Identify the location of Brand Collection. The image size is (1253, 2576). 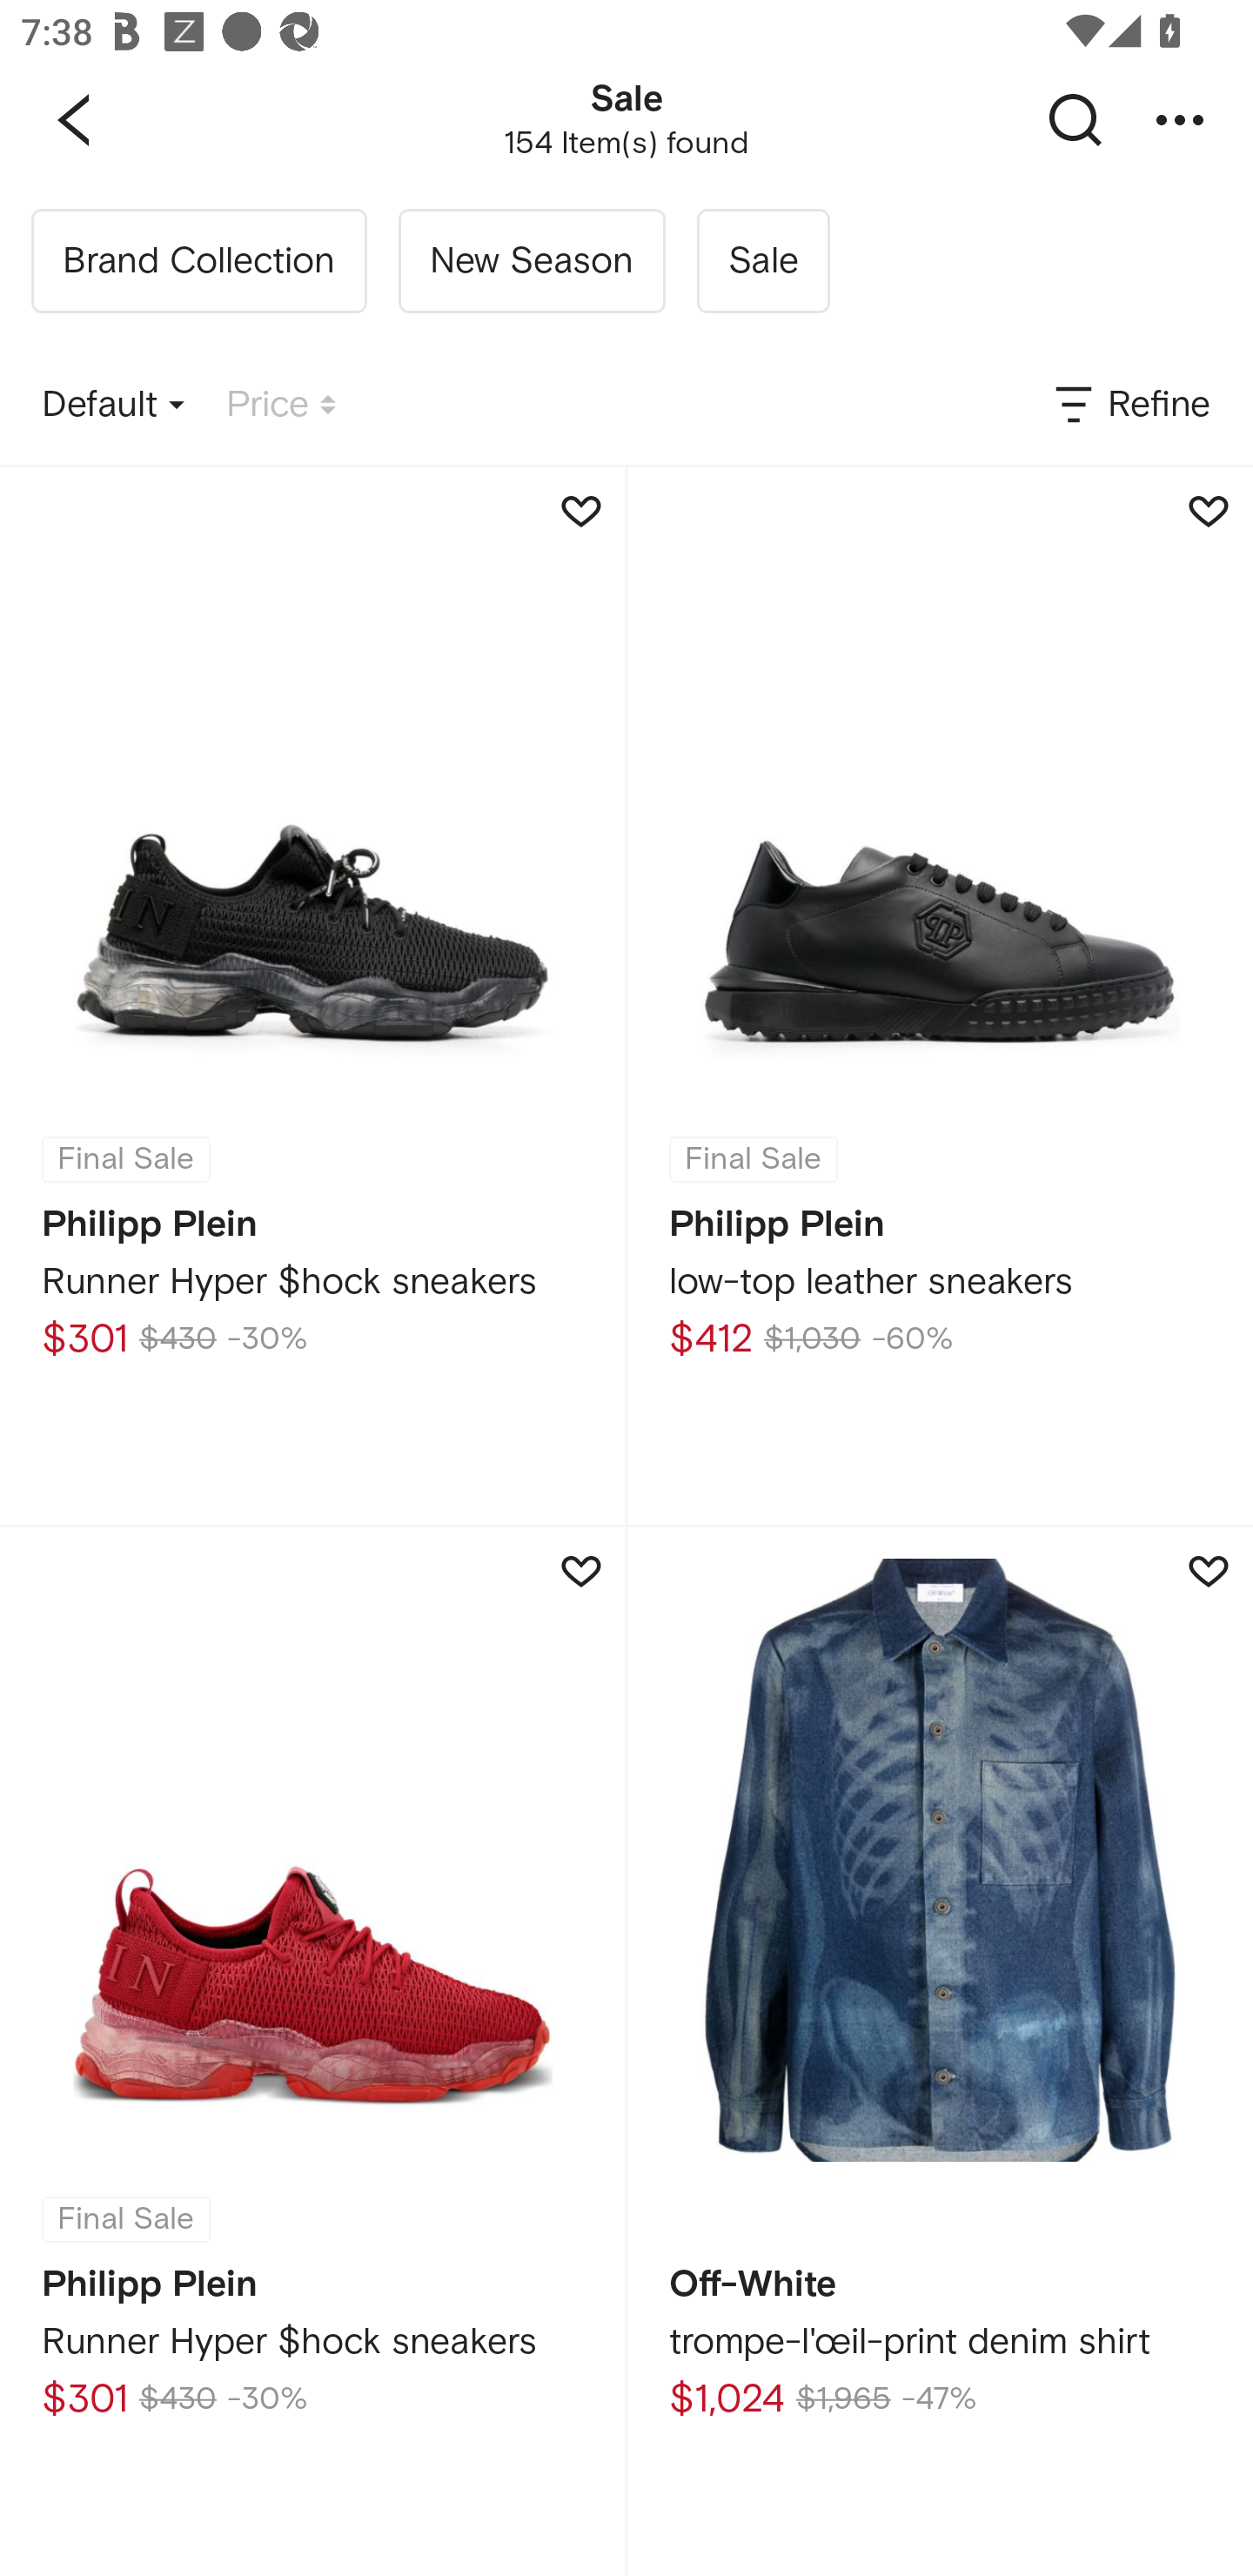
(198, 261).